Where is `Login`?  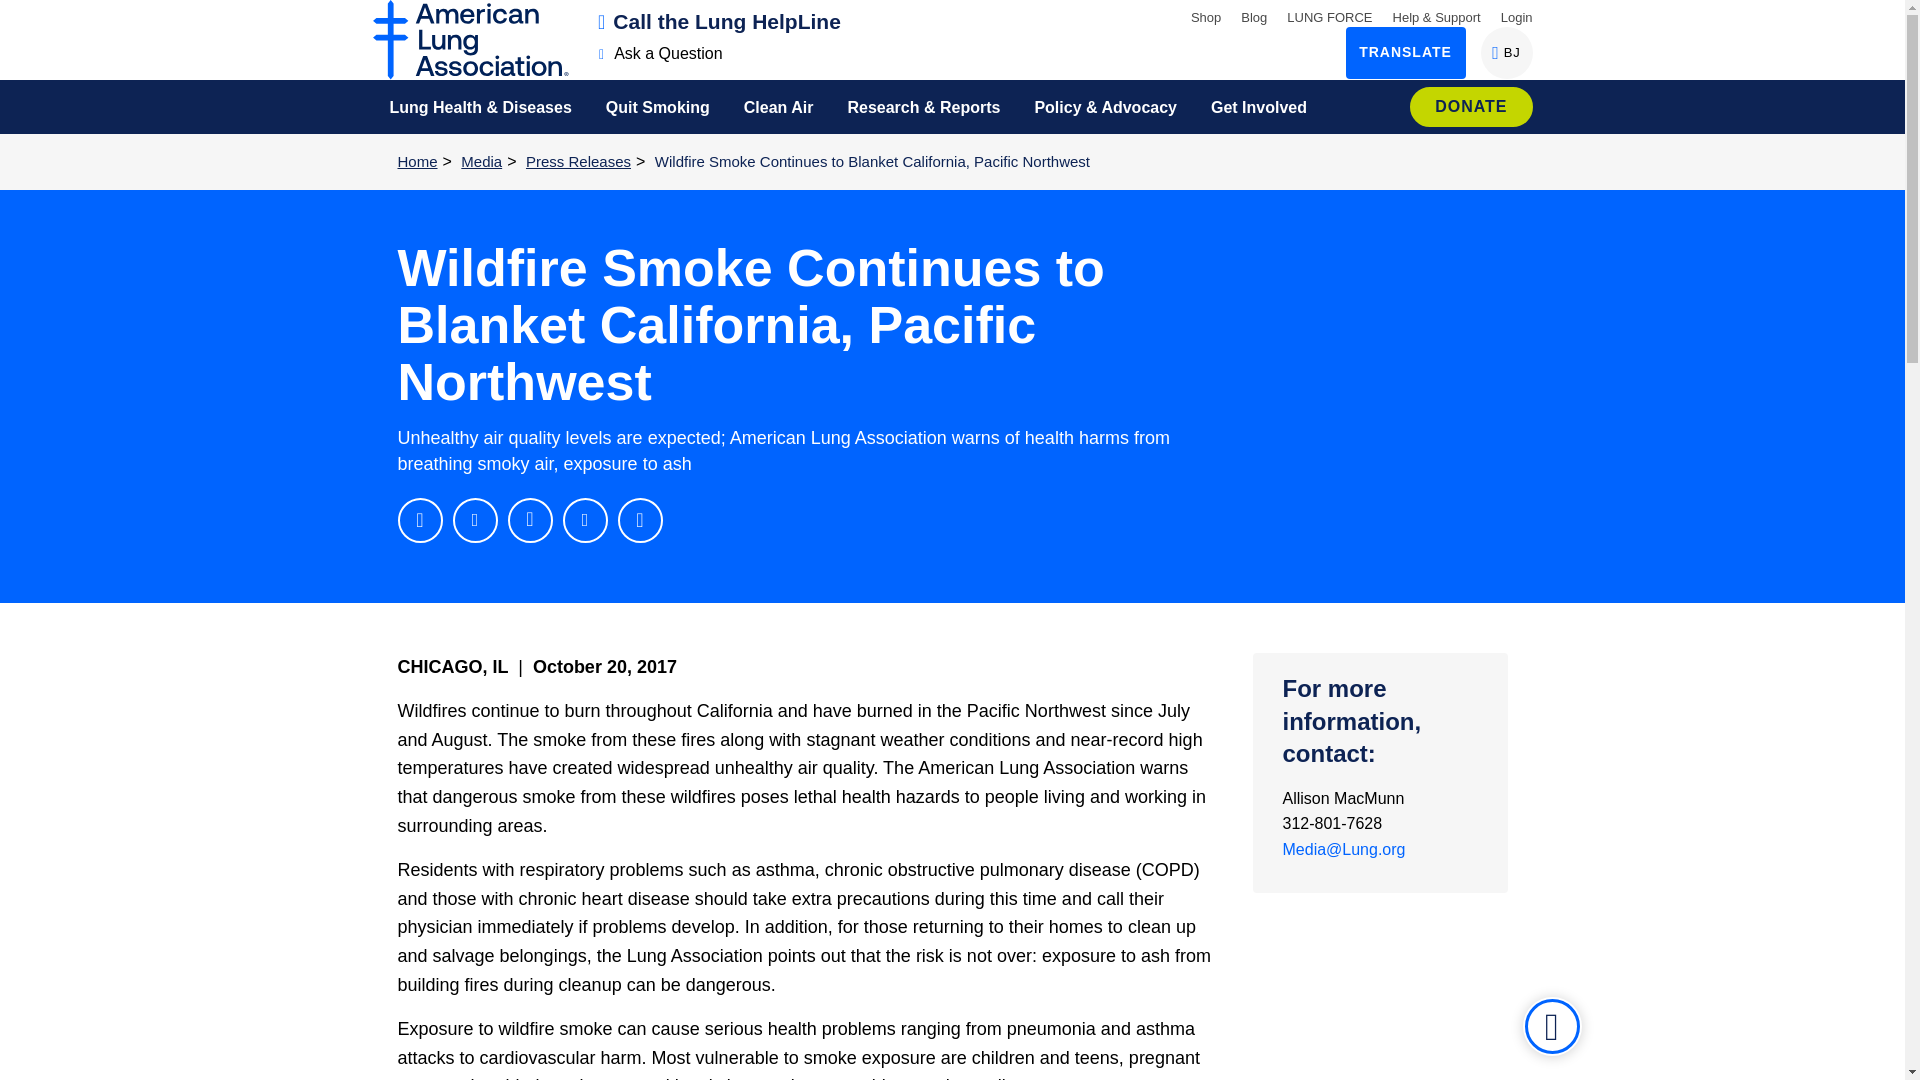 Login is located at coordinates (1506, 52).